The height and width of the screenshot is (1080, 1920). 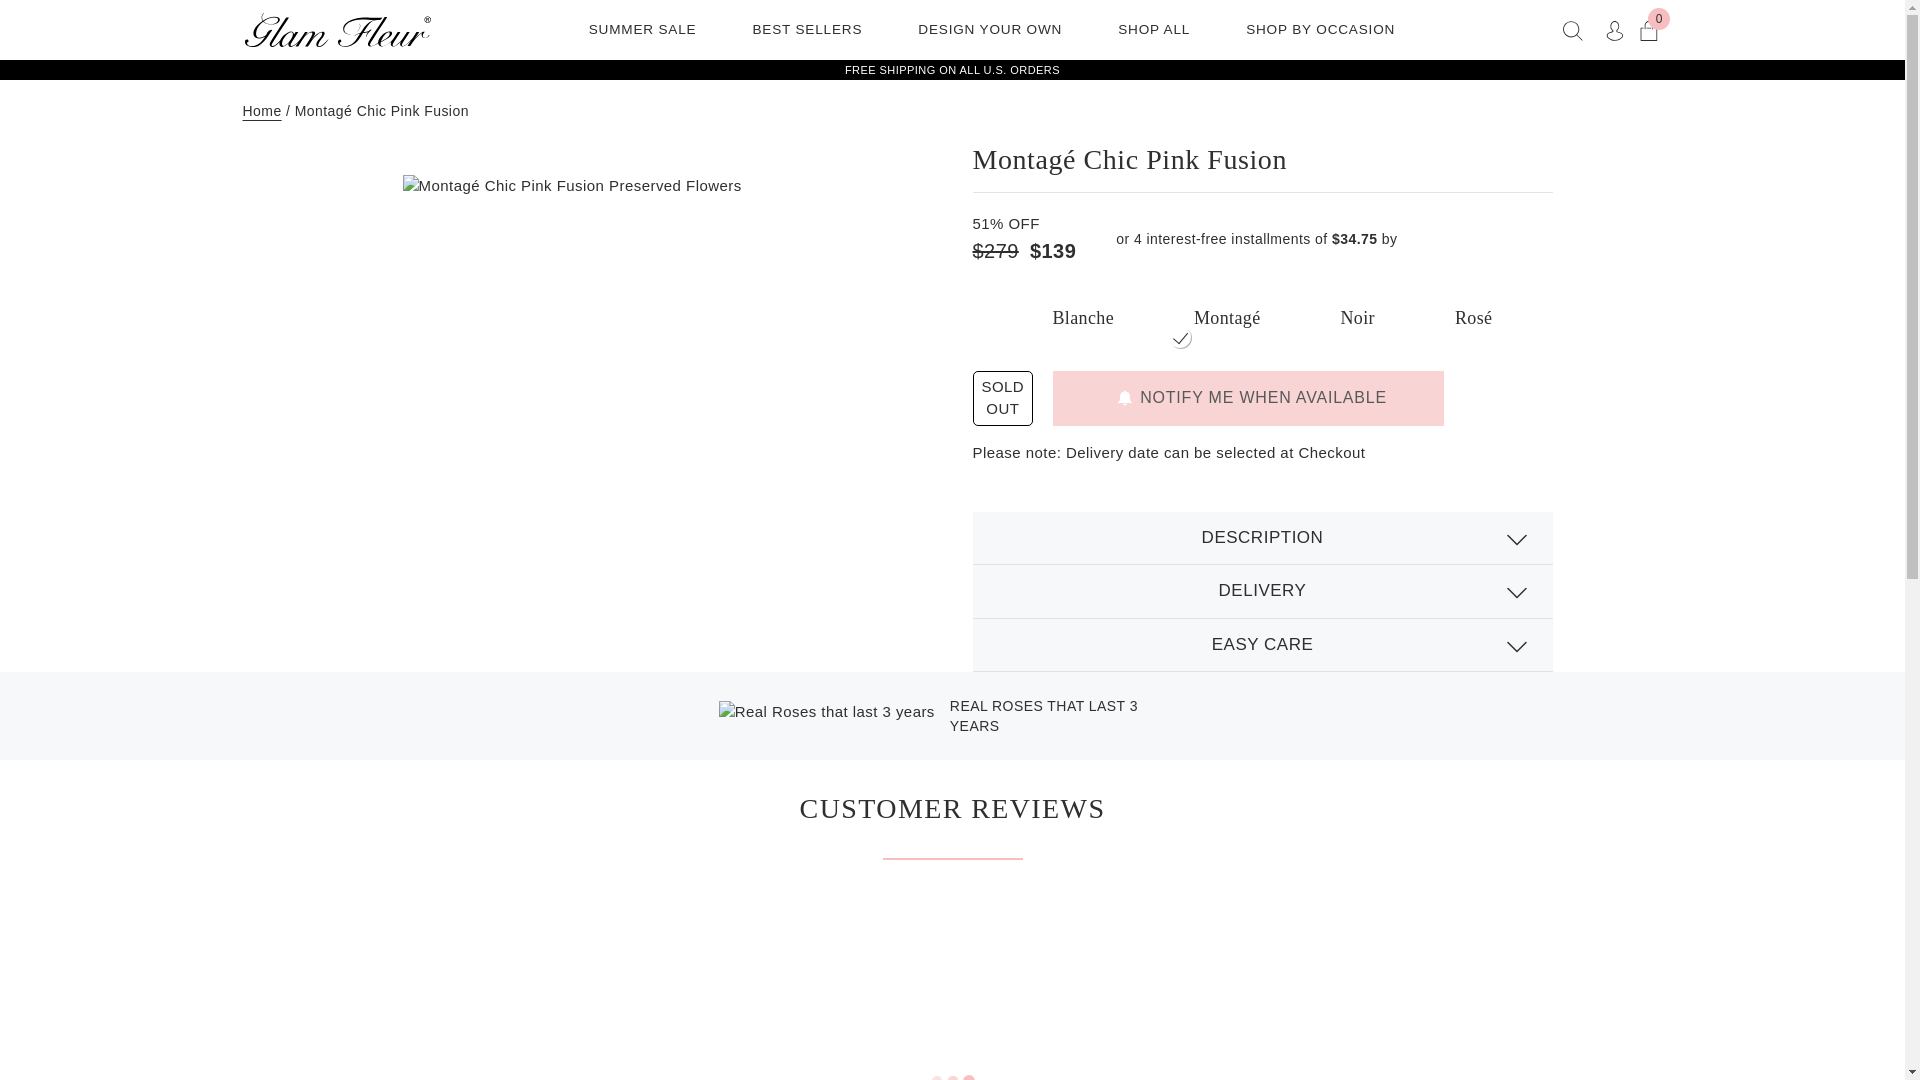 What do you see at coordinates (1154, 29) in the screenshot?
I see `SHOP ALL` at bounding box center [1154, 29].